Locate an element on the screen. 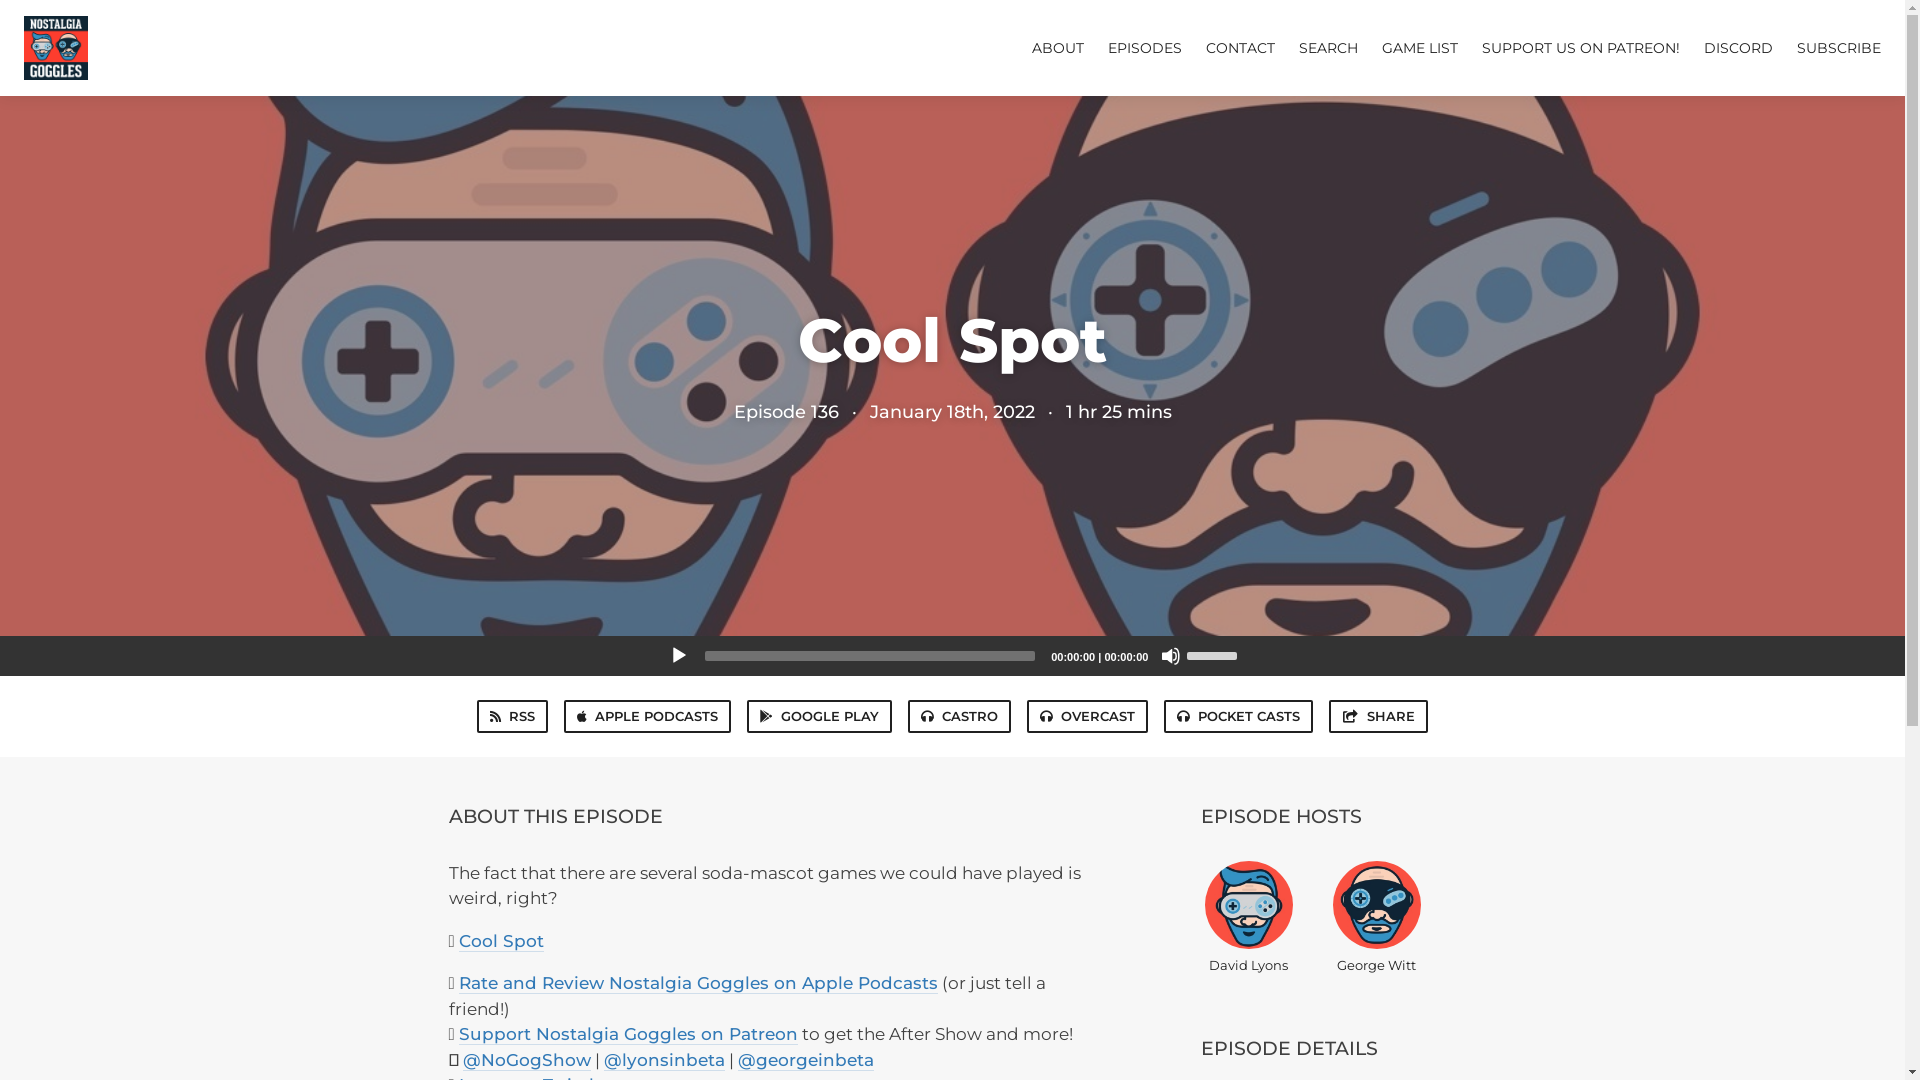 The height and width of the screenshot is (1080, 1920). RSS is located at coordinates (512, 716).